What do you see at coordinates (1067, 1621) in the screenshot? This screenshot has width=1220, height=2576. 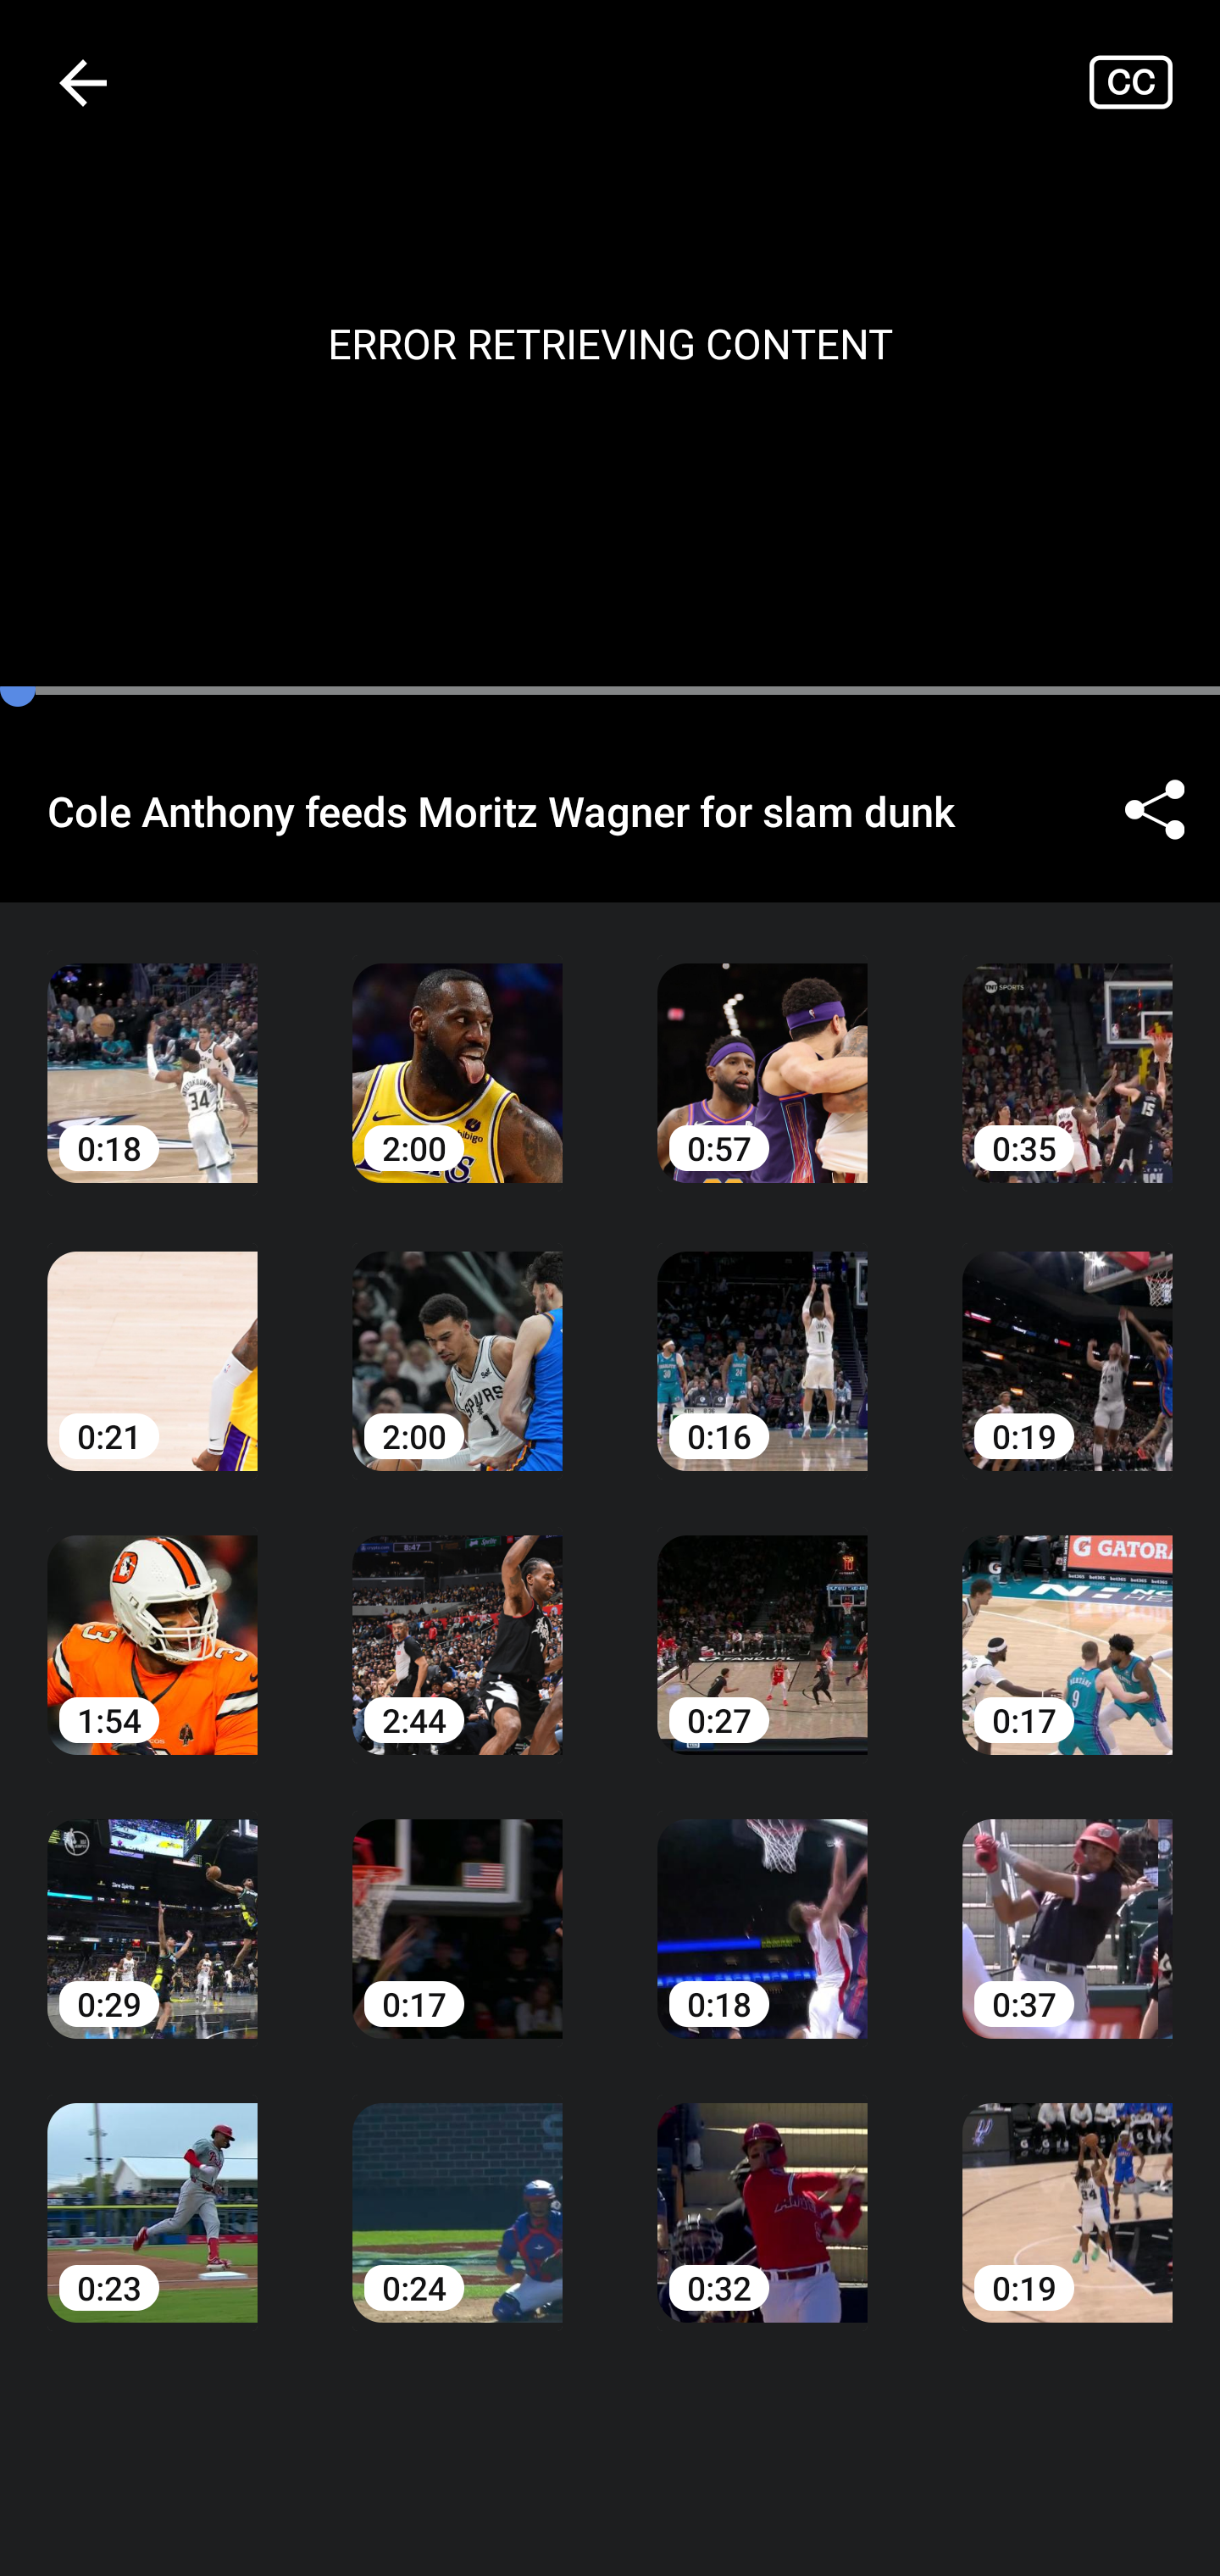 I see `0:17` at bounding box center [1067, 1621].